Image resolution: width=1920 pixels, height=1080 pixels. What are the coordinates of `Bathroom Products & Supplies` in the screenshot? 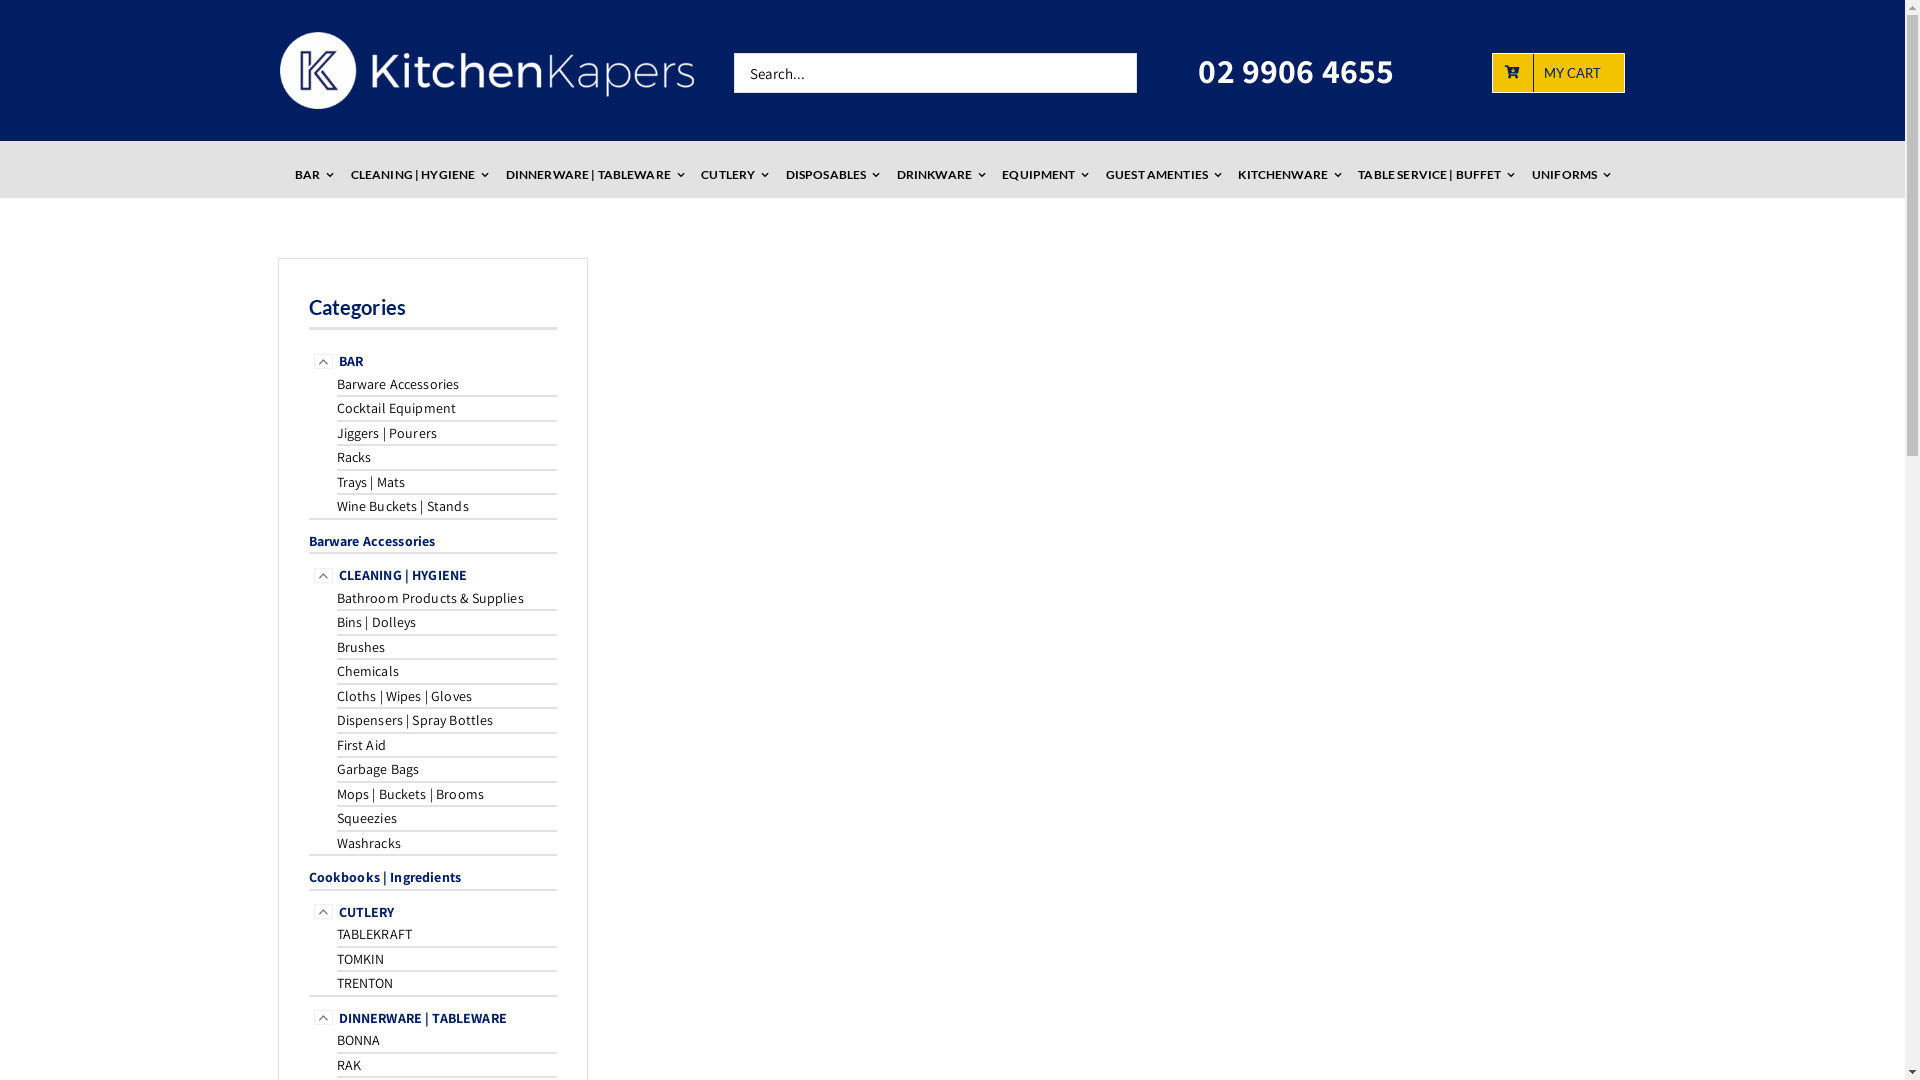 It's located at (430, 598).